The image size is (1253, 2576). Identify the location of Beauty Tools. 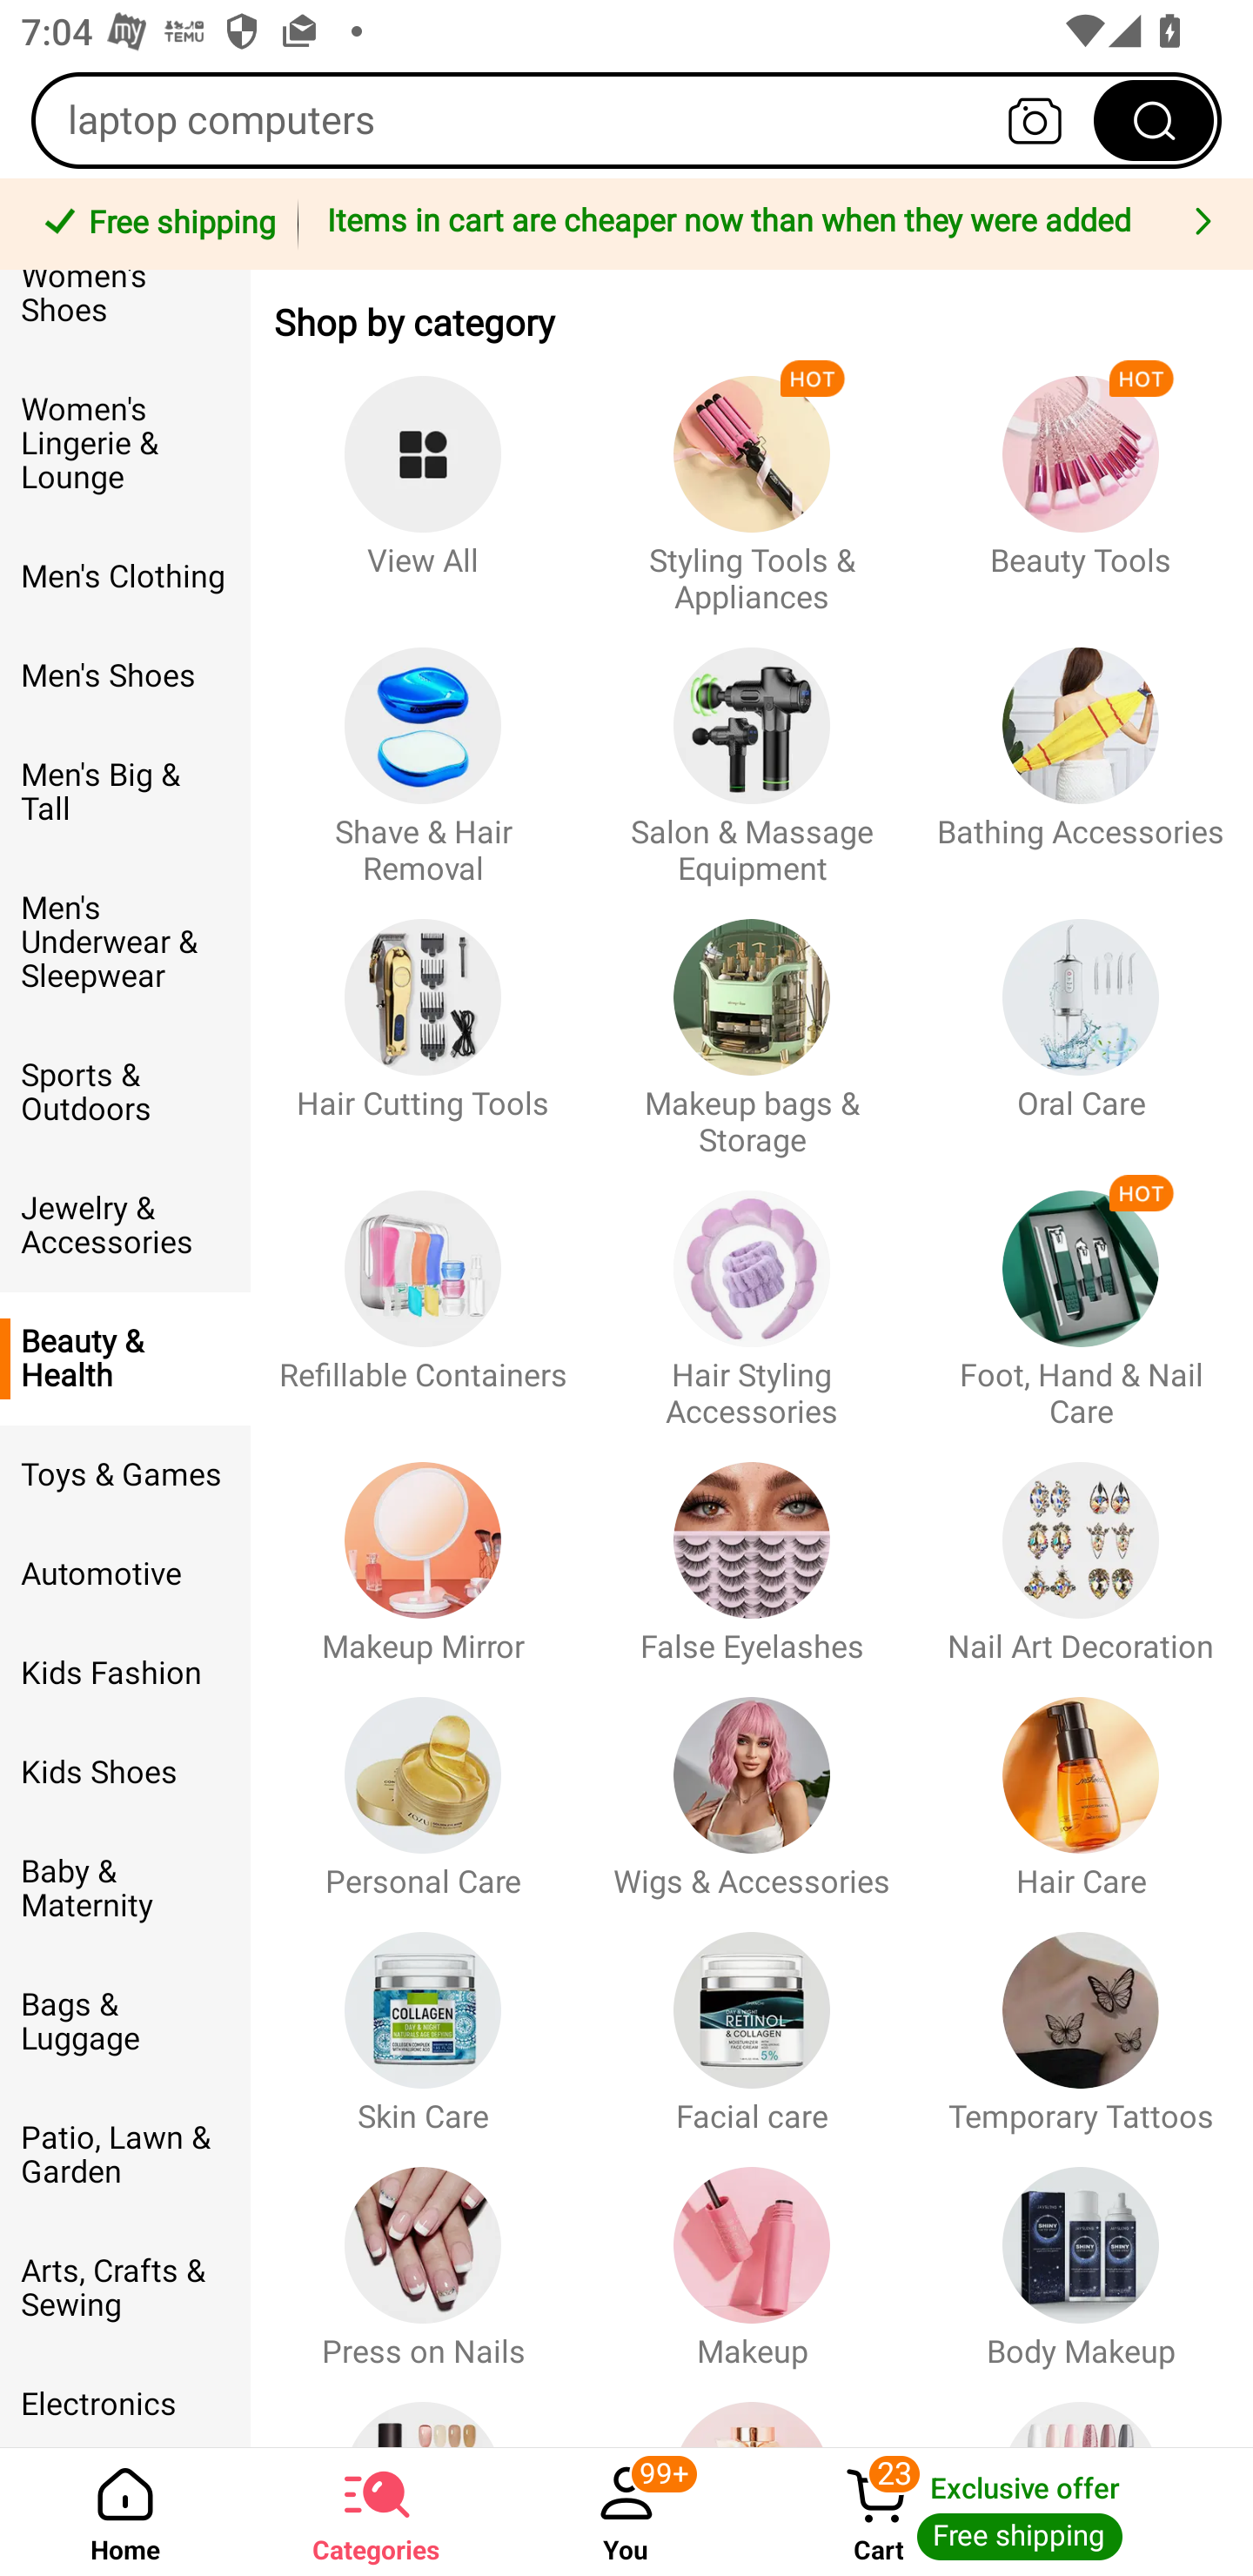
(1081, 480).